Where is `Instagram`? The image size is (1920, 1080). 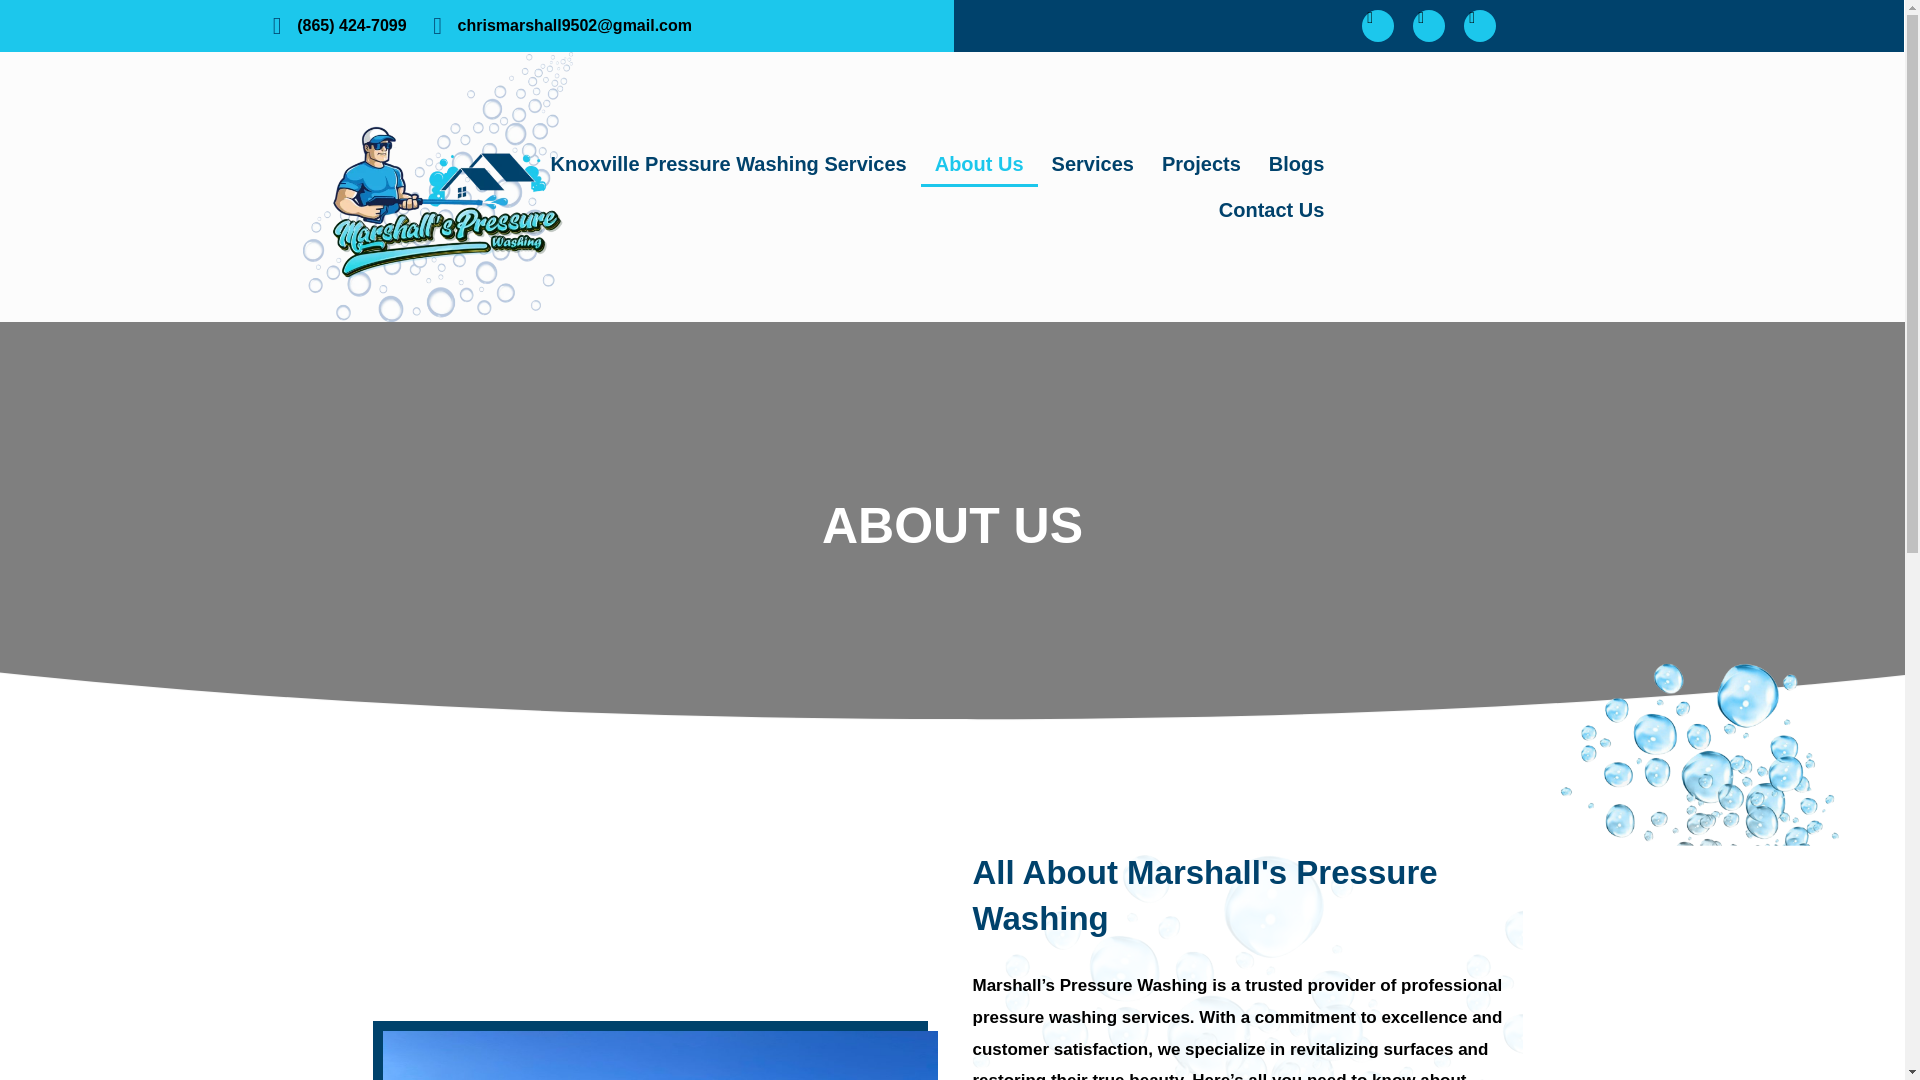
Instagram is located at coordinates (1429, 26).